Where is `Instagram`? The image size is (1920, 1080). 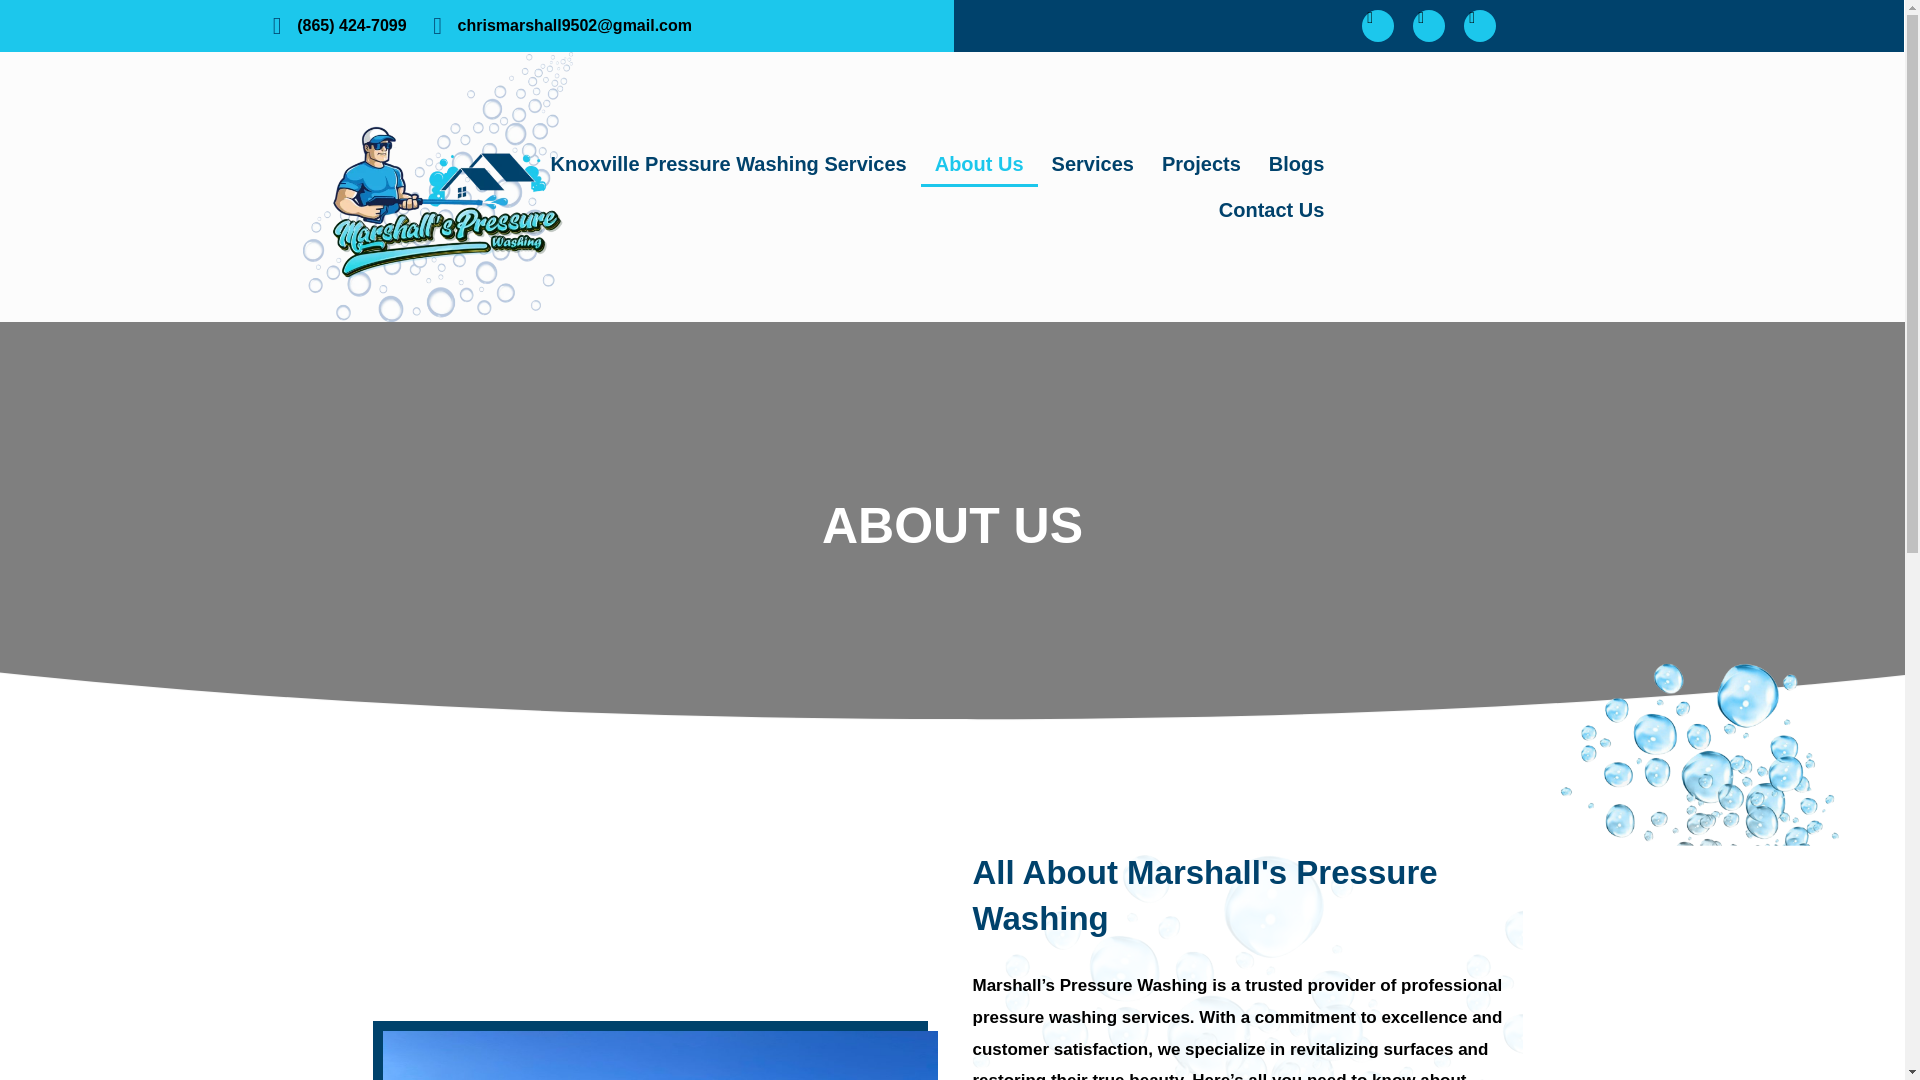
Instagram is located at coordinates (1429, 26).